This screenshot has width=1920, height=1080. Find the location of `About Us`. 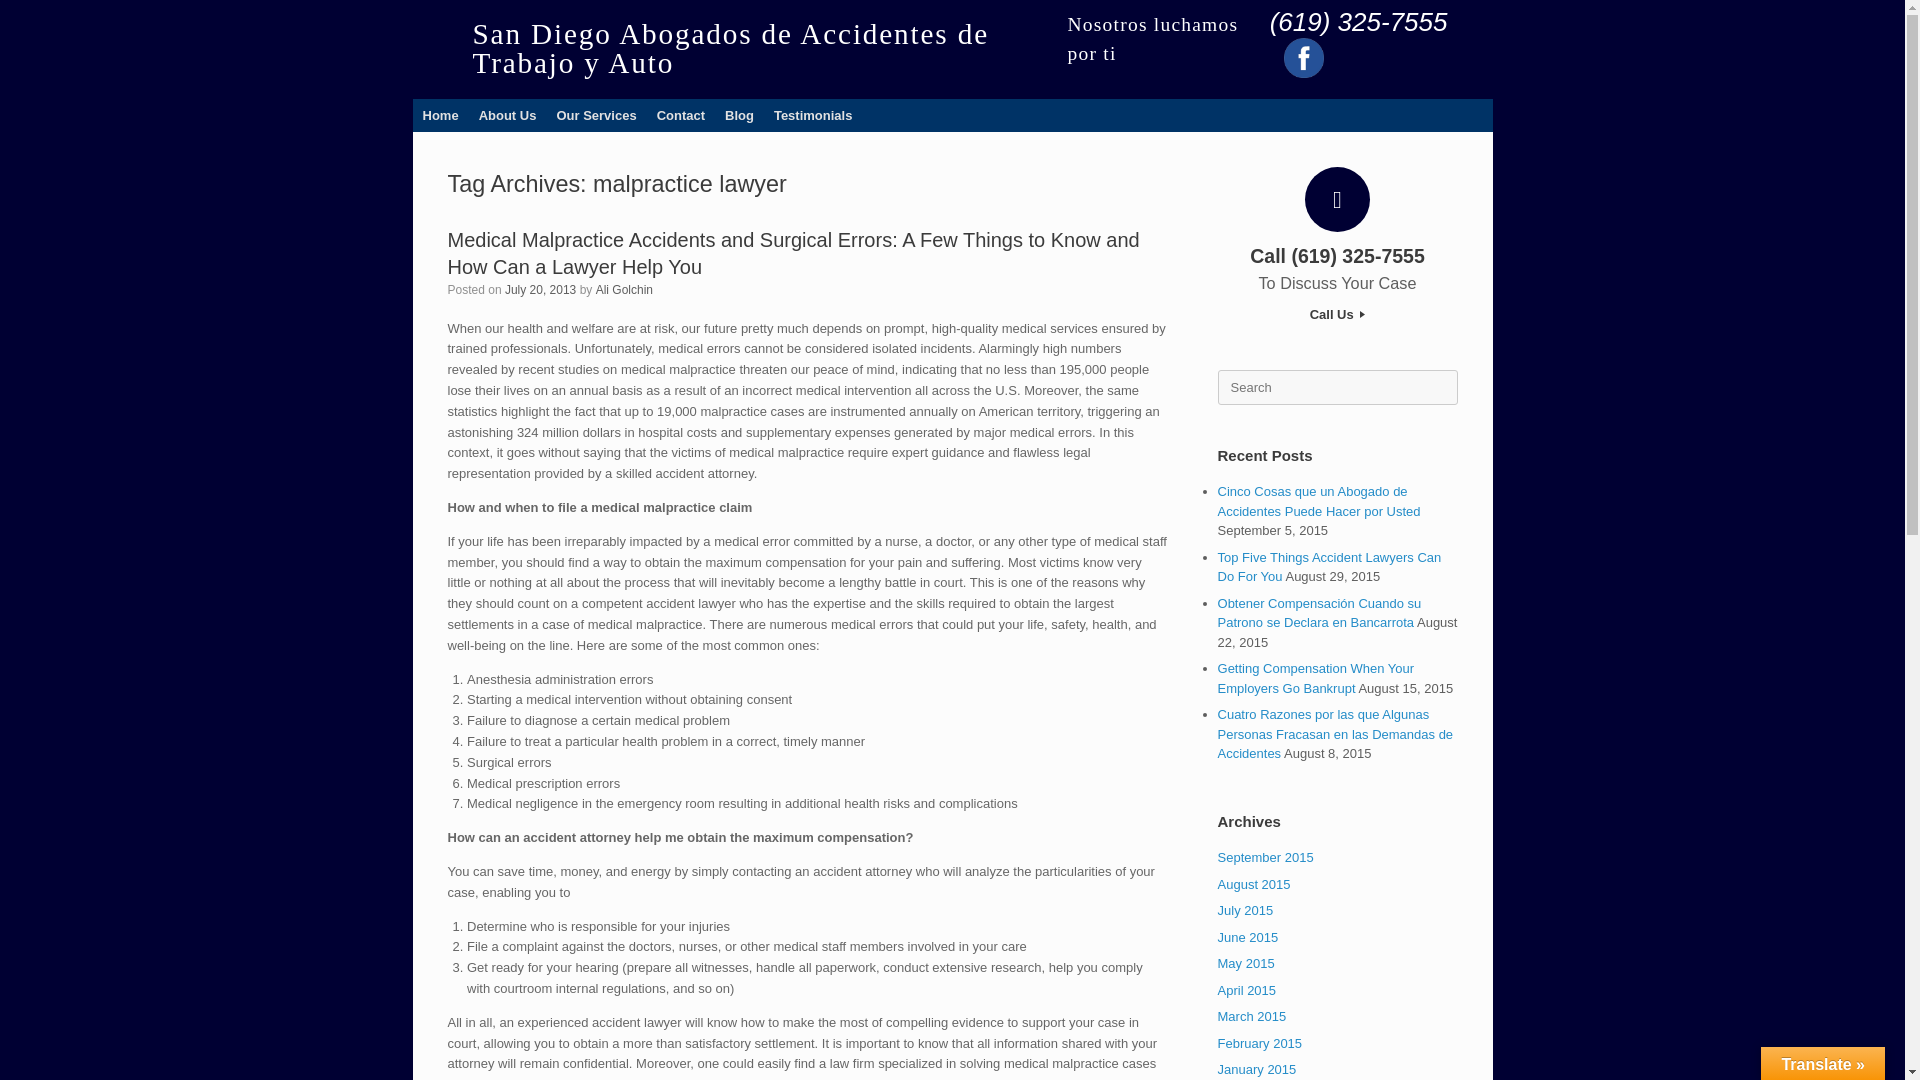

About Us is located at coordinates (508, 114).